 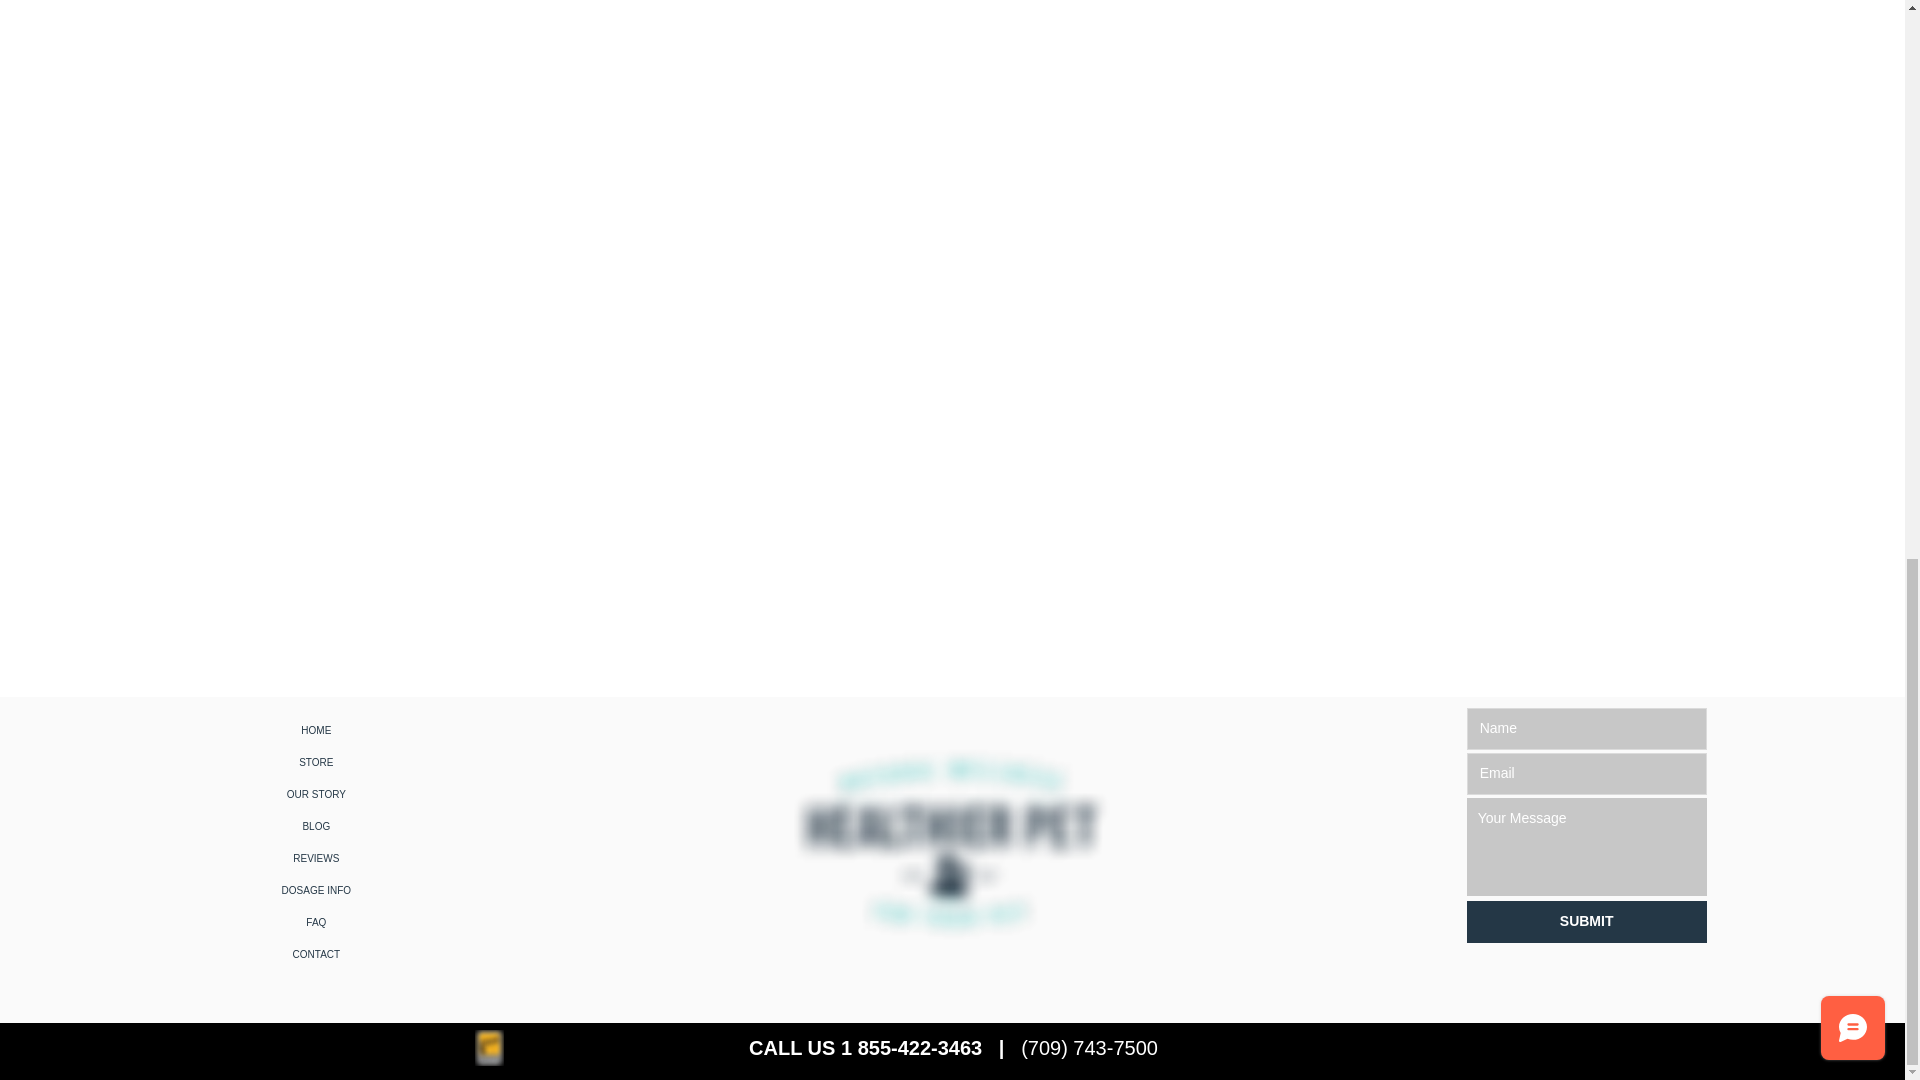 I want to click on BLOG, so click(x=316, y=827).